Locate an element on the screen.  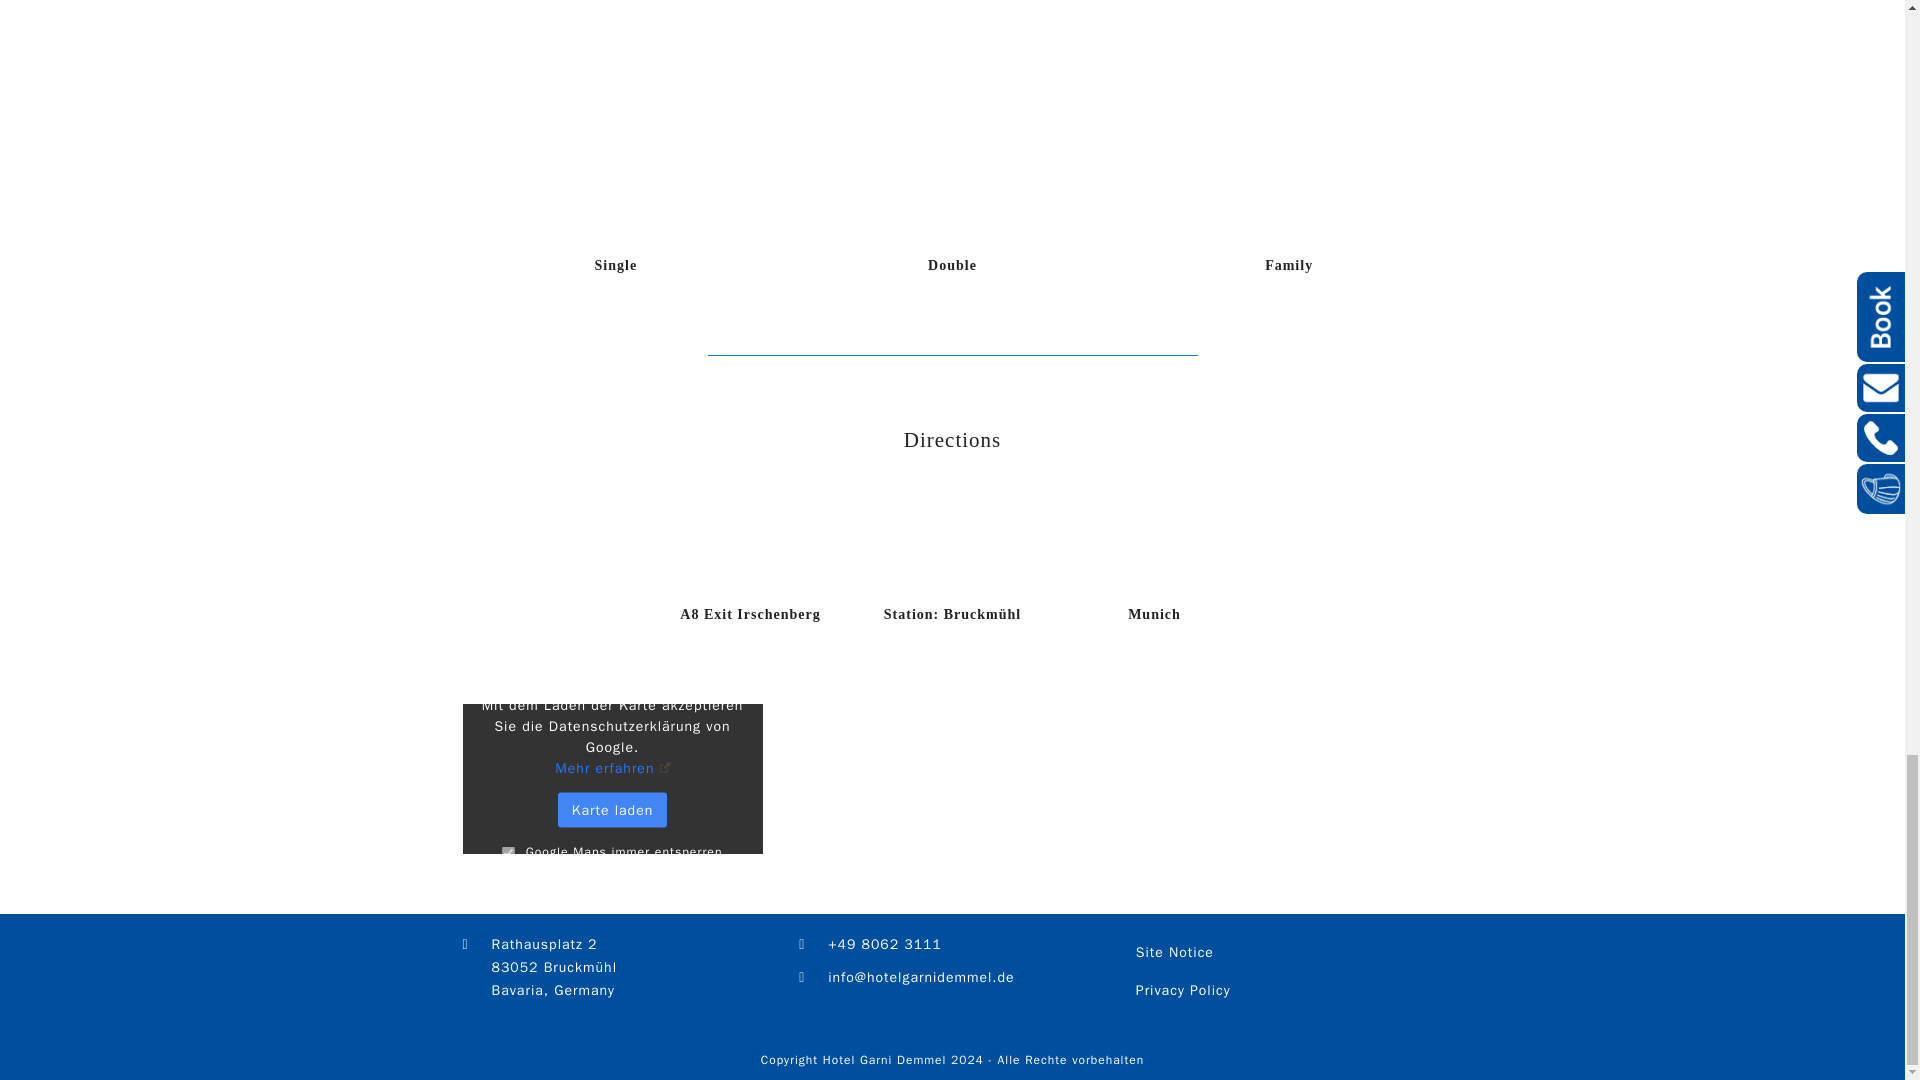
Single is located at coordinates (616, 266).